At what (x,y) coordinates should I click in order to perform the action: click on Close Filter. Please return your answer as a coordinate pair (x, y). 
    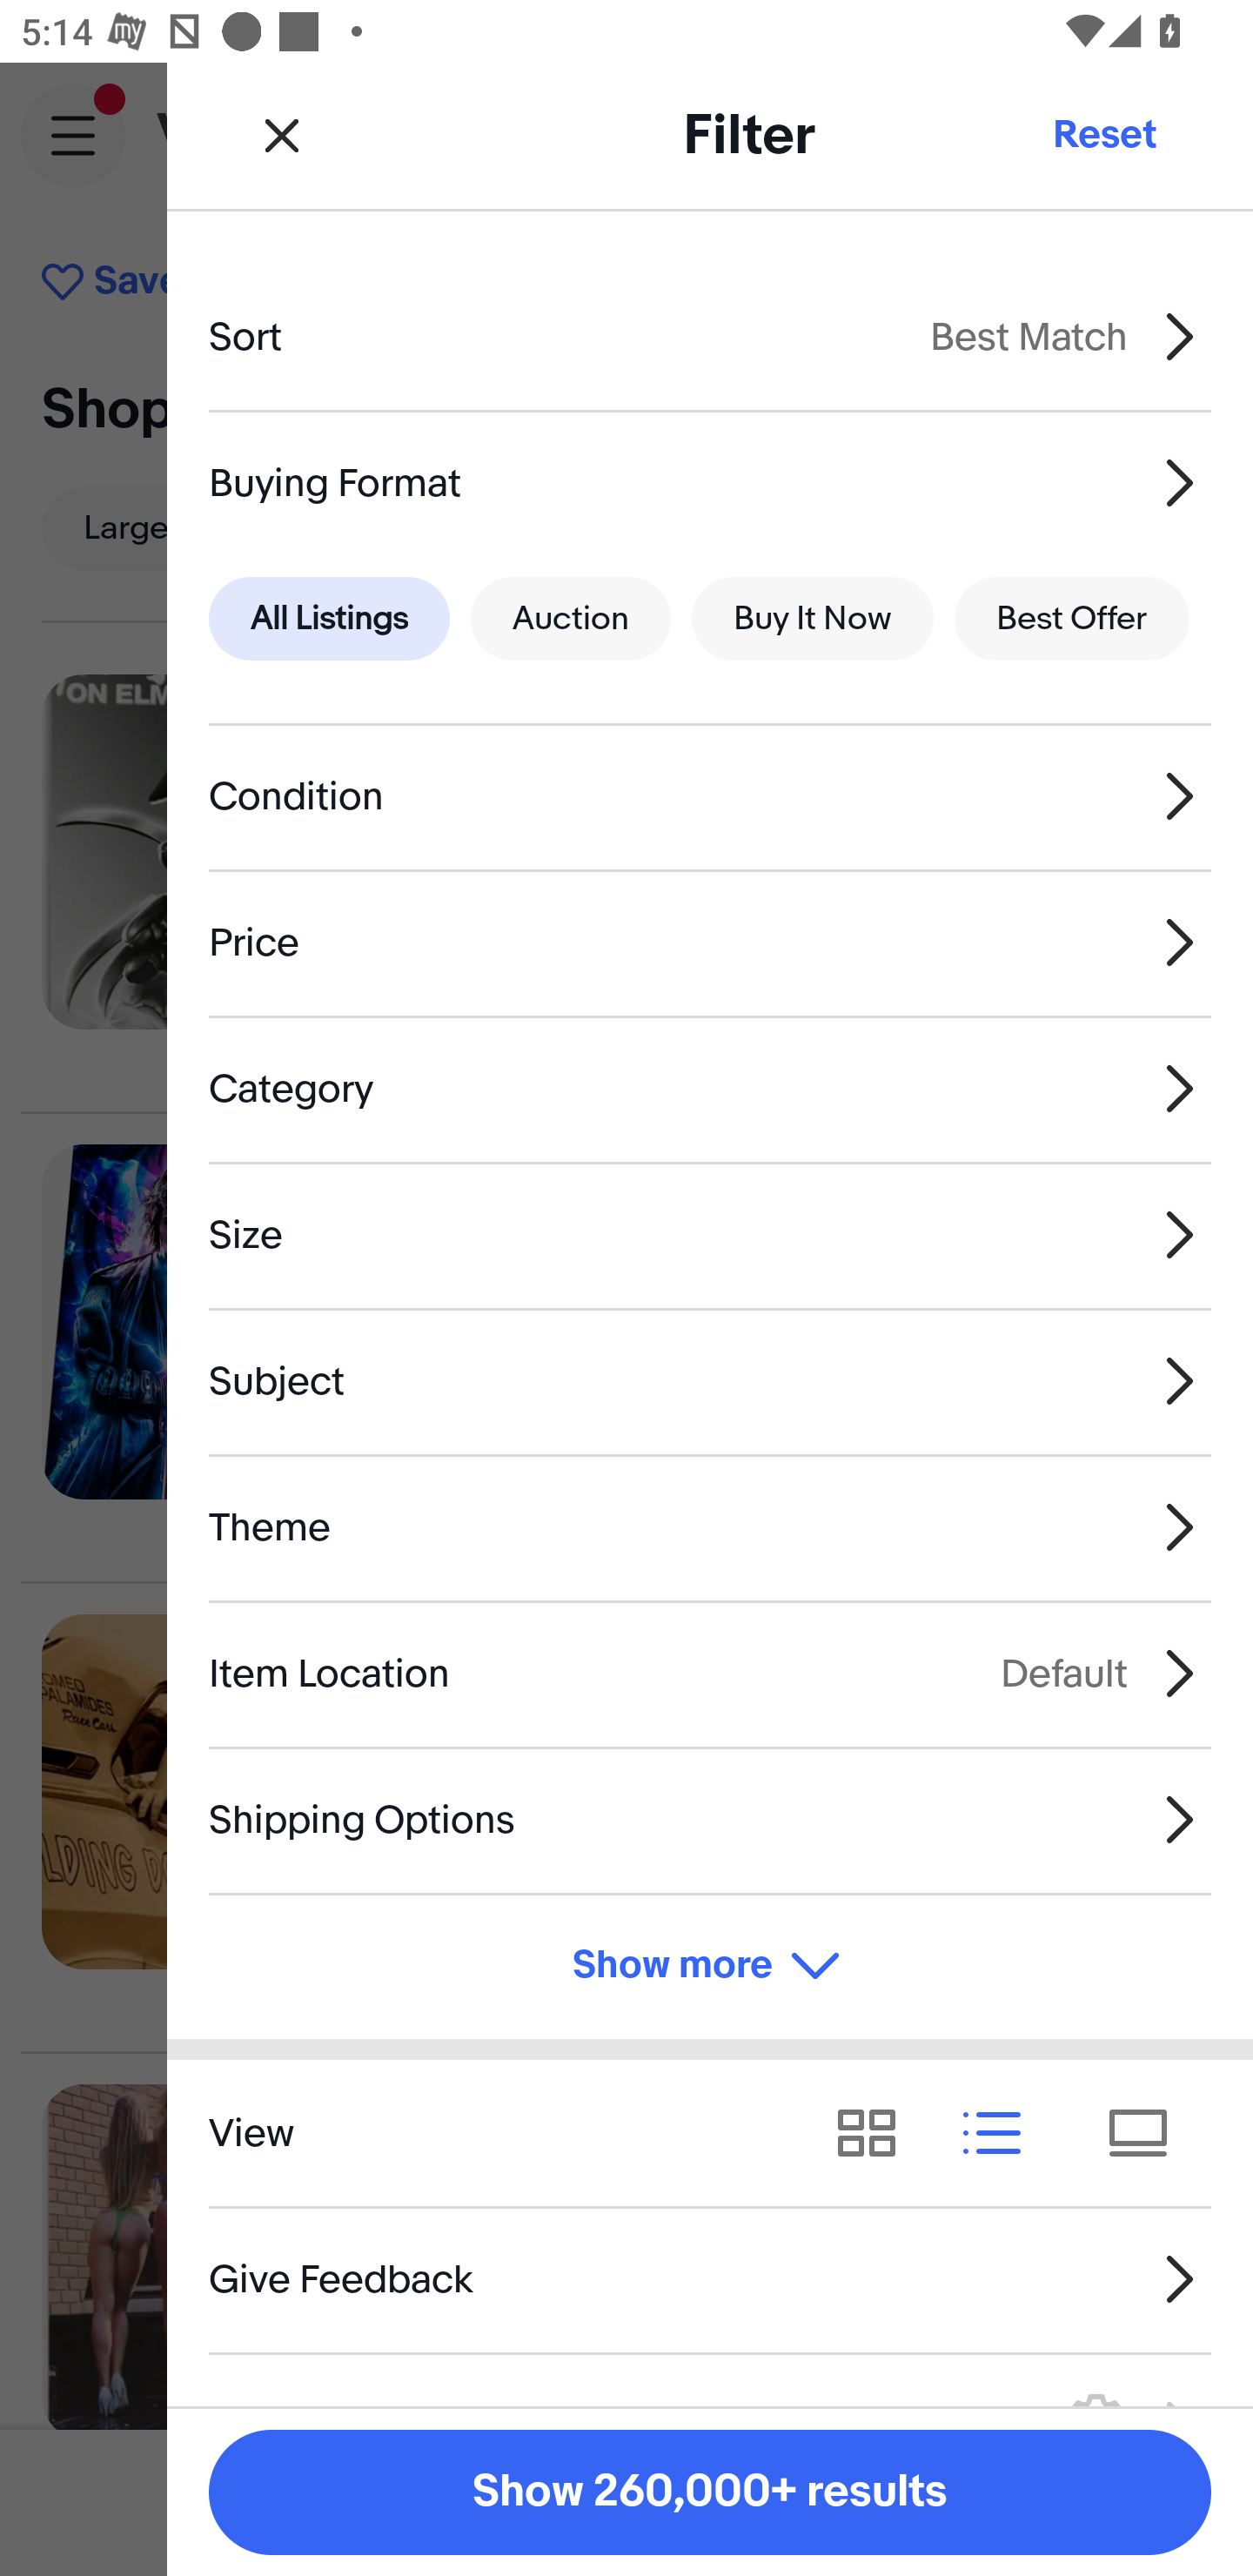
    Looking at the image, I should click on (282, 134).